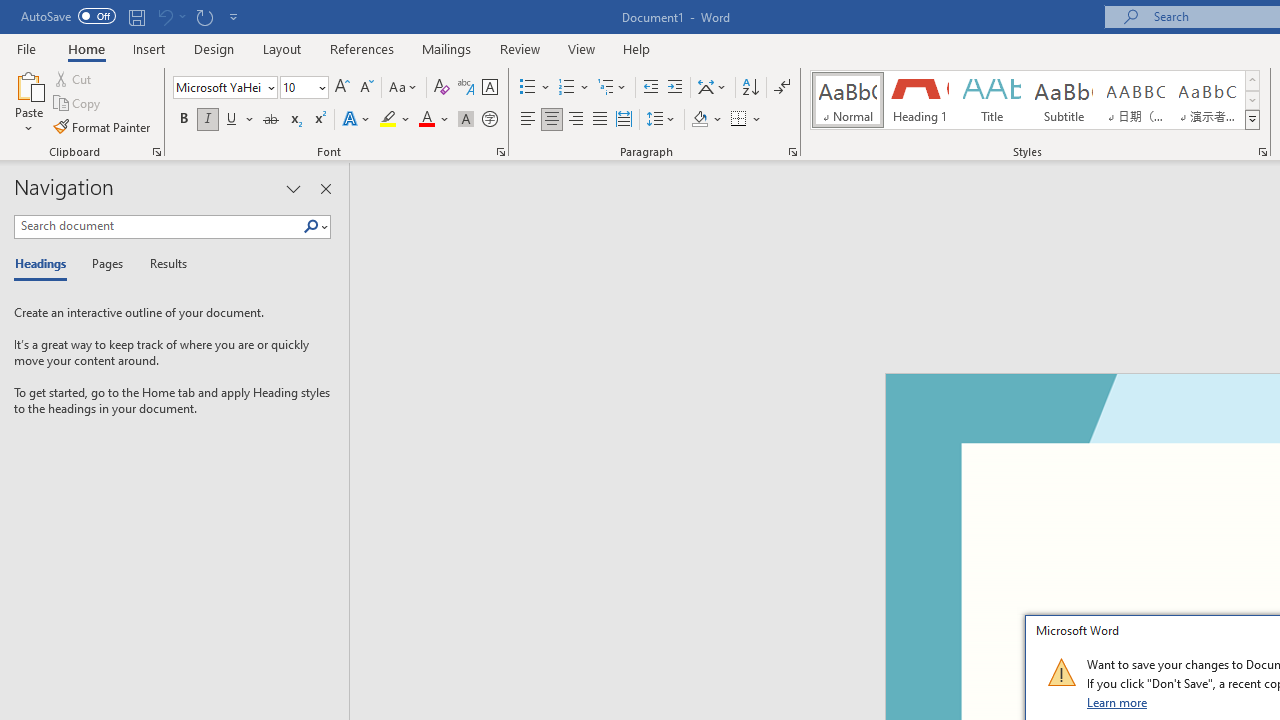 The width and height of the screenshot is (1280, 720). I want to click on Font Size, so click(298, 87).